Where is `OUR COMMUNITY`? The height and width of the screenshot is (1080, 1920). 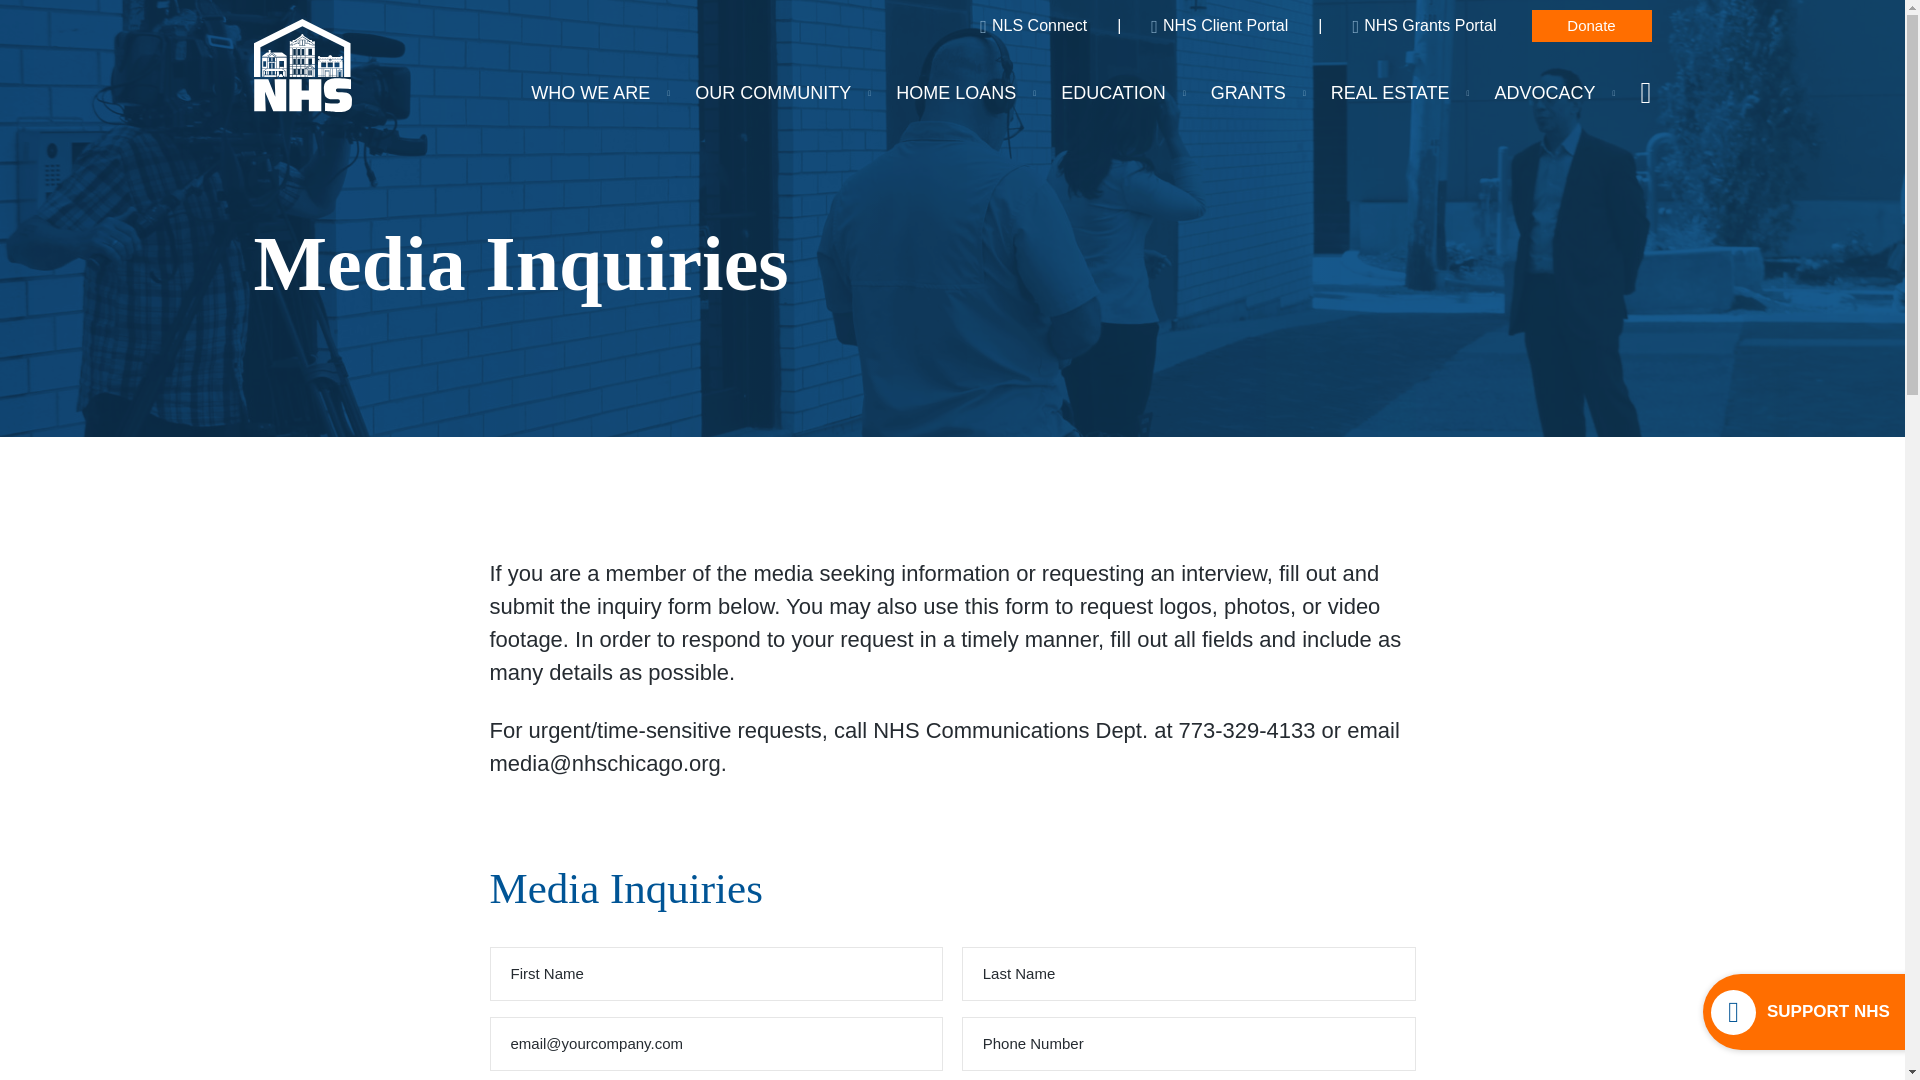 OUR COMMUNITY is located at coordinates (775, 92).